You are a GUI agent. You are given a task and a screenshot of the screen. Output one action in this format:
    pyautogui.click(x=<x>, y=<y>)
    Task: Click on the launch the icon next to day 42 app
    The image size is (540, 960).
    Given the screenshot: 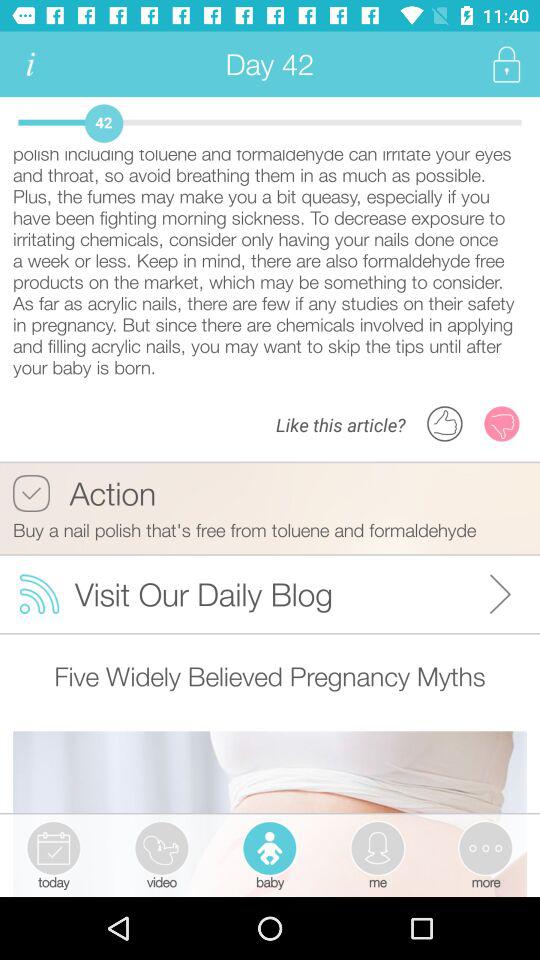 What is the action you would take?
    pyautogui.click(x=30, y=64)
    